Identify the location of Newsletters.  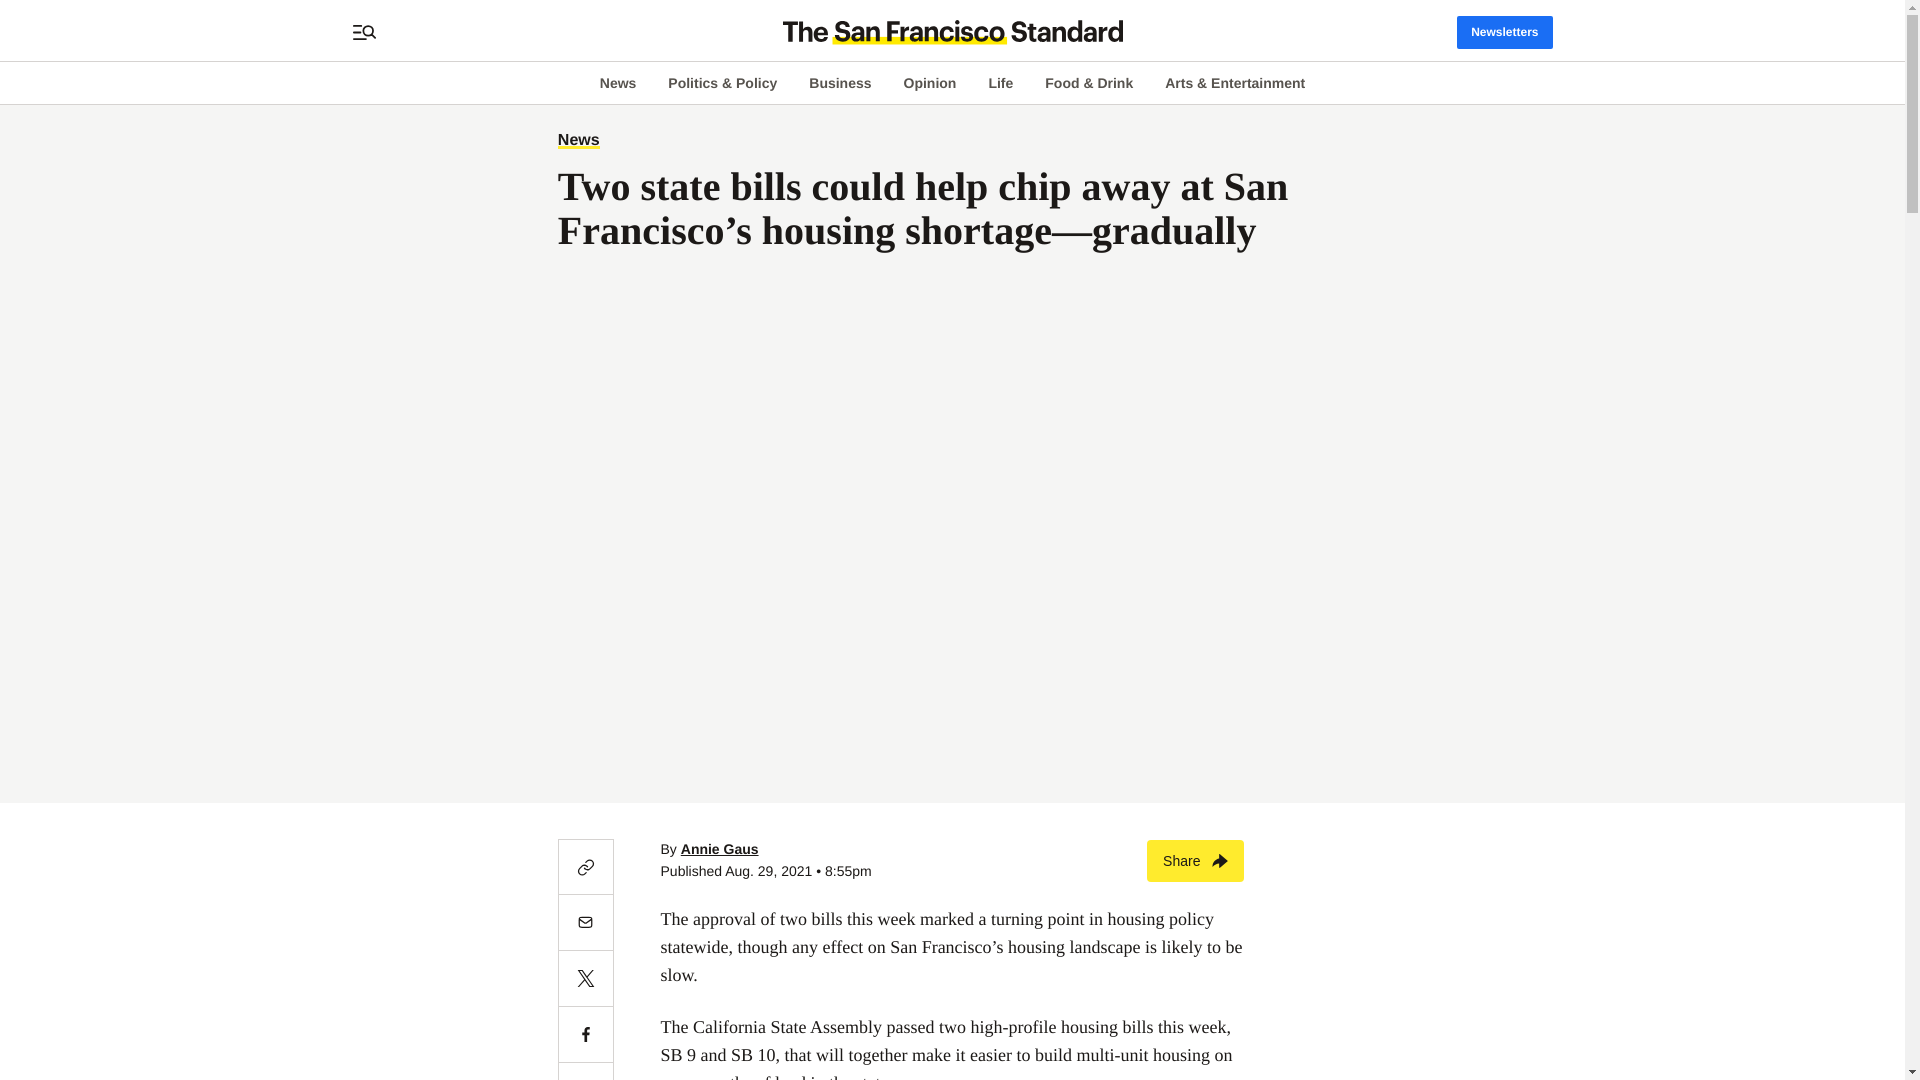
(1504, 32).